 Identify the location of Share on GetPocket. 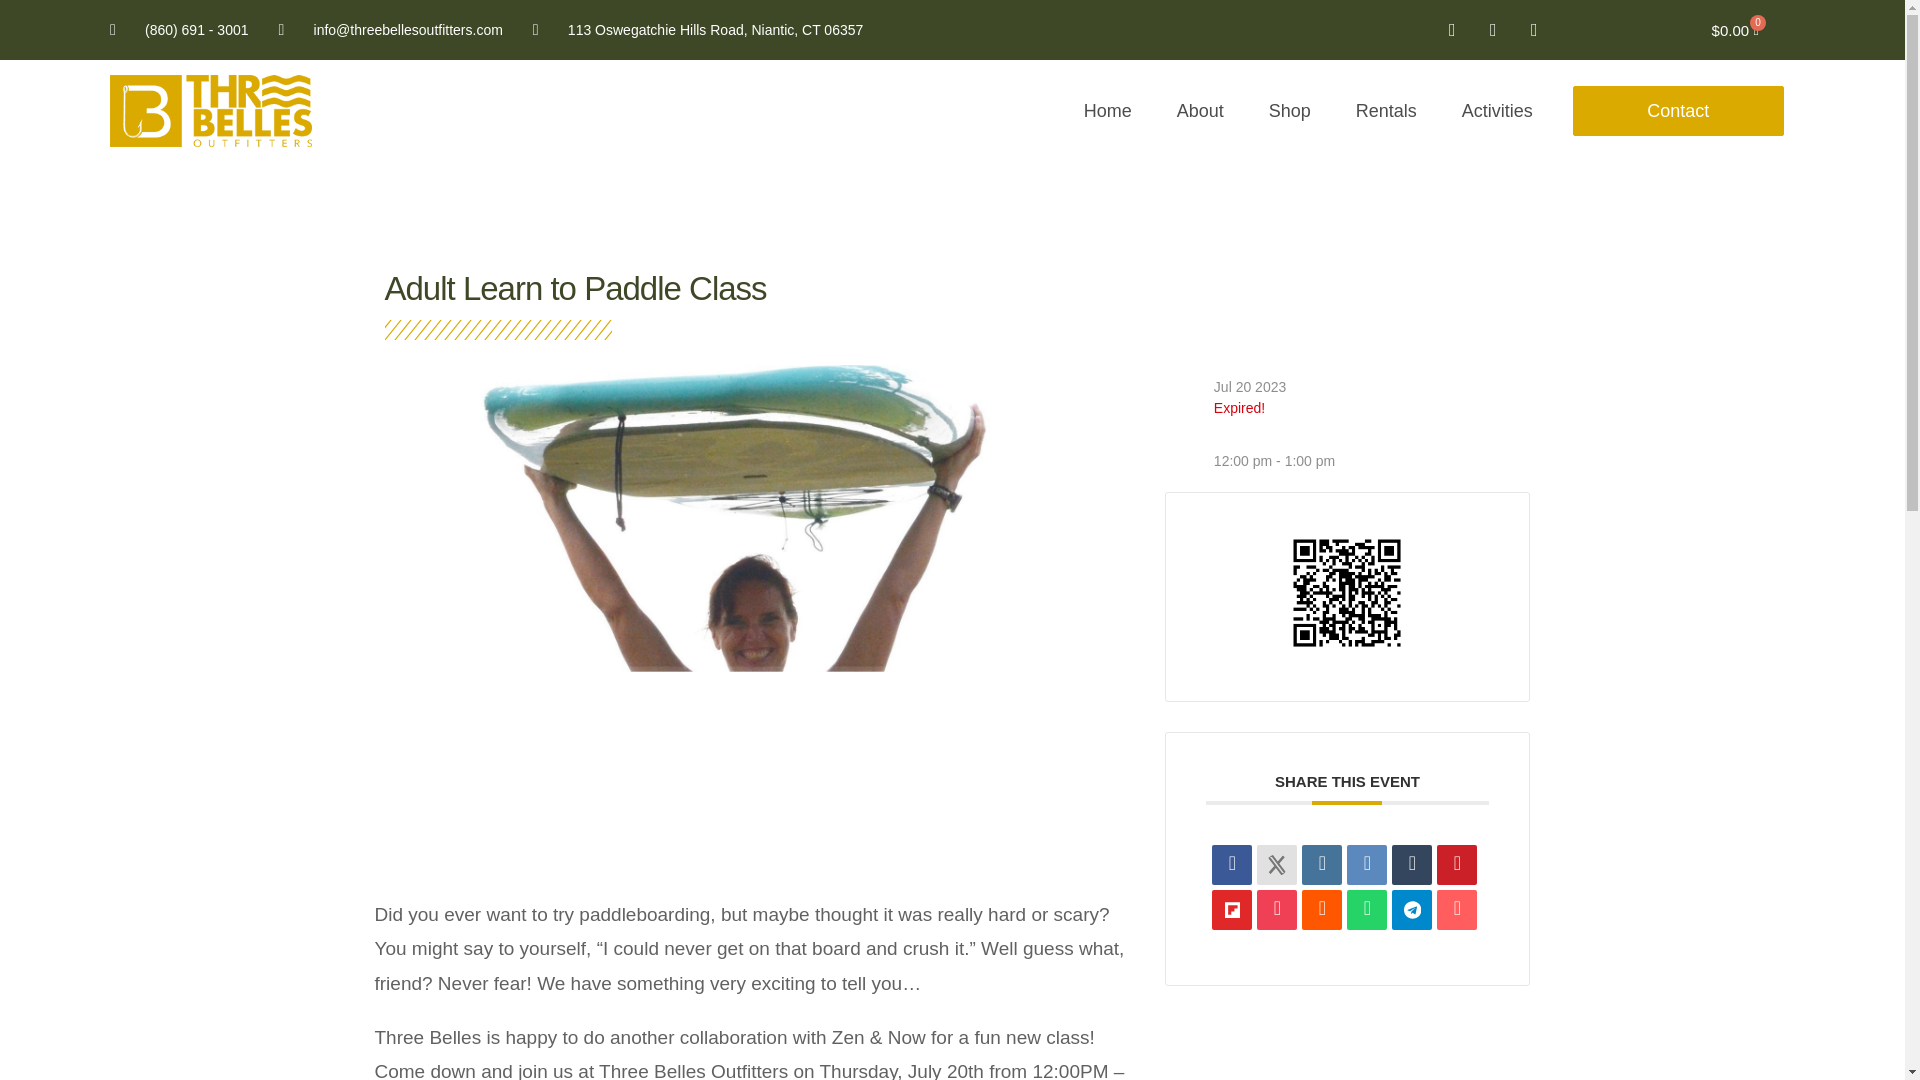
(1277, 909).